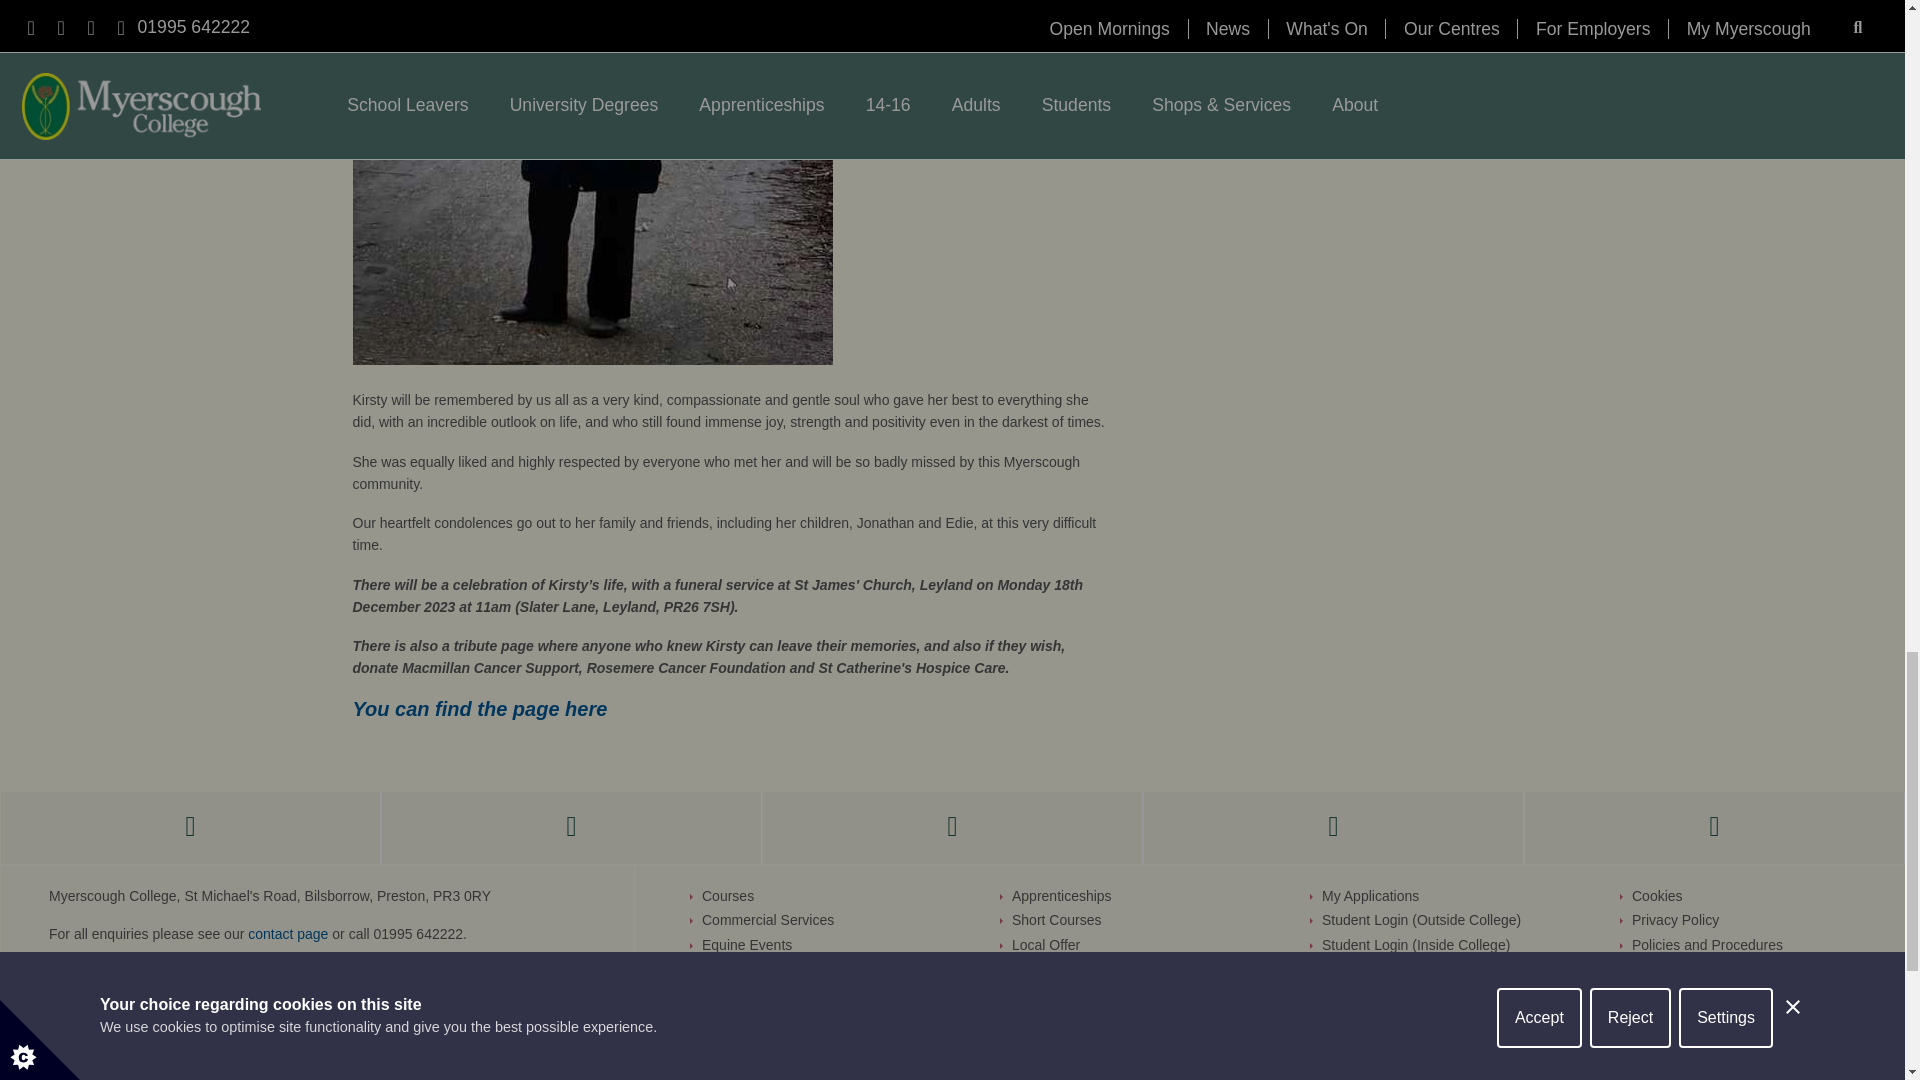  What do you see at coordinates (288, 933) in the screenshot?
I see `Get in touch` at bounding box center [288, 933].